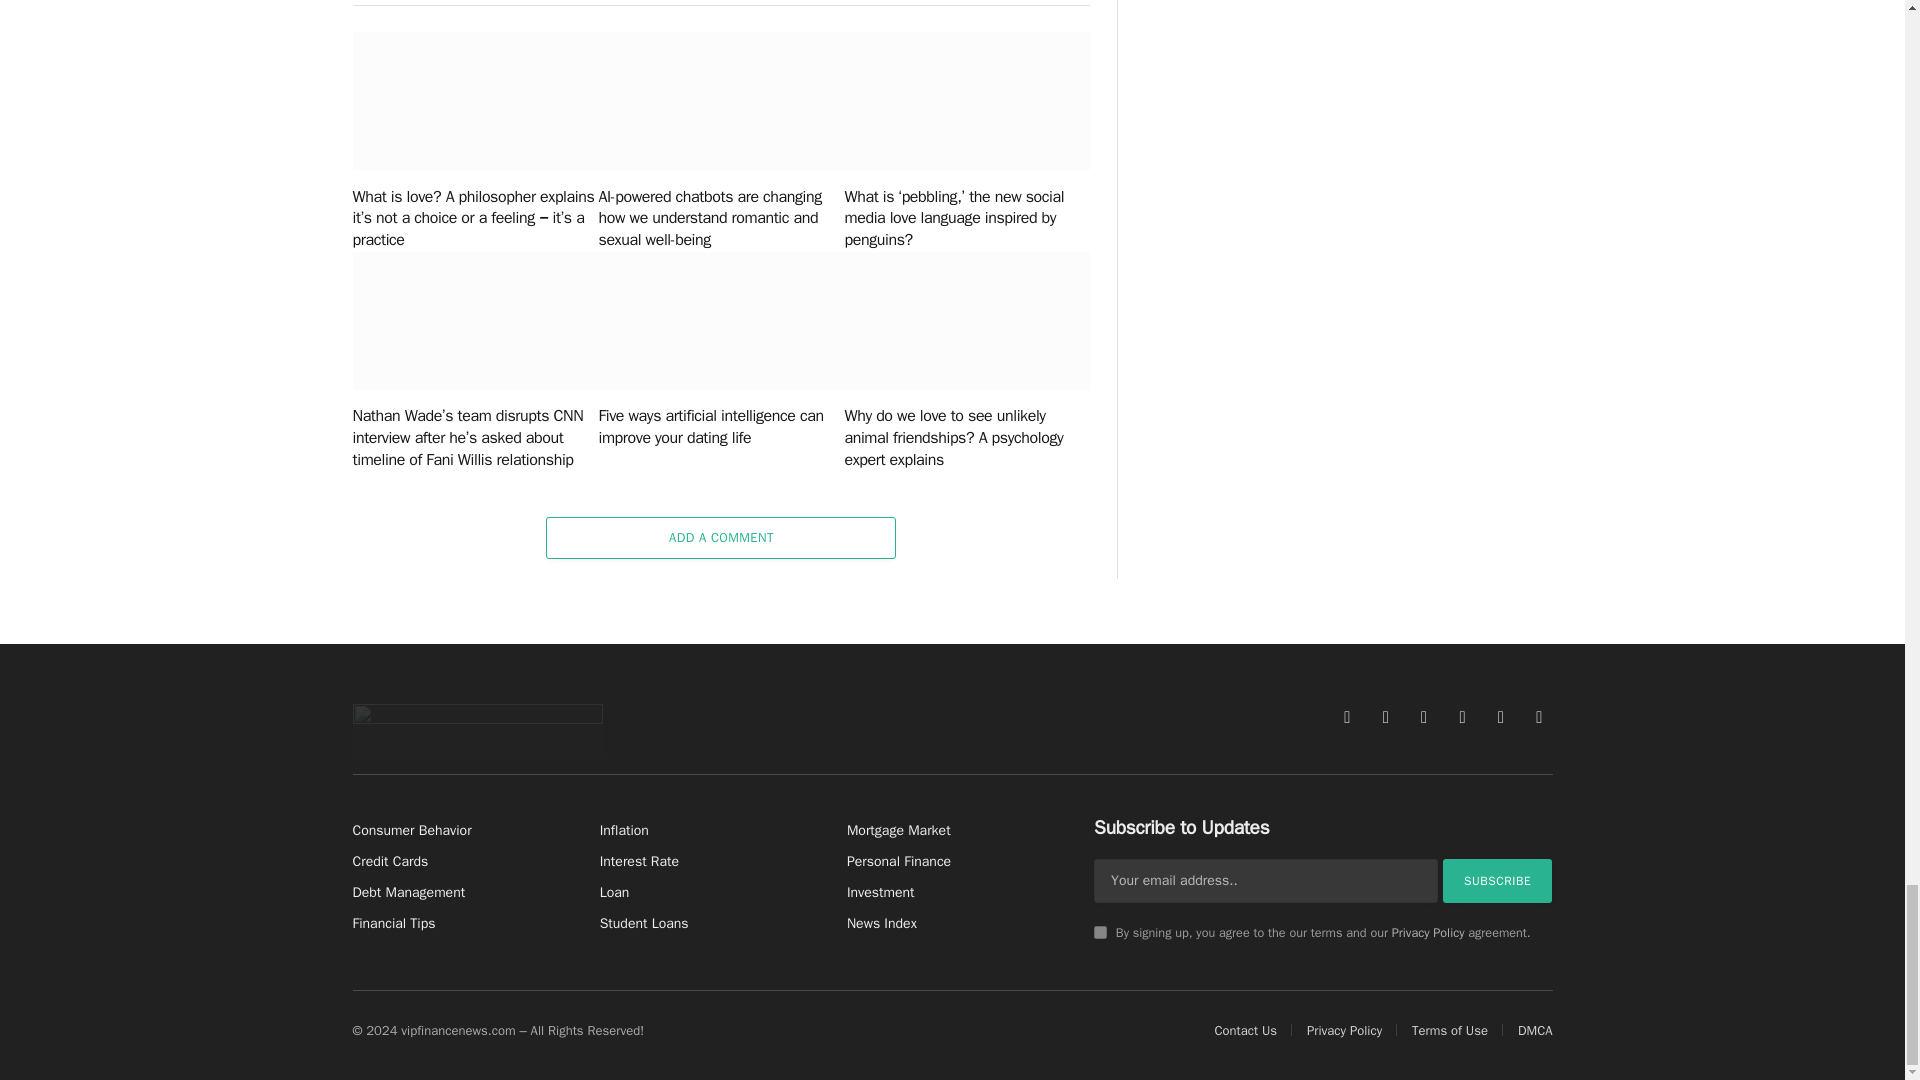  I want to click on on, so click(1100, 932).